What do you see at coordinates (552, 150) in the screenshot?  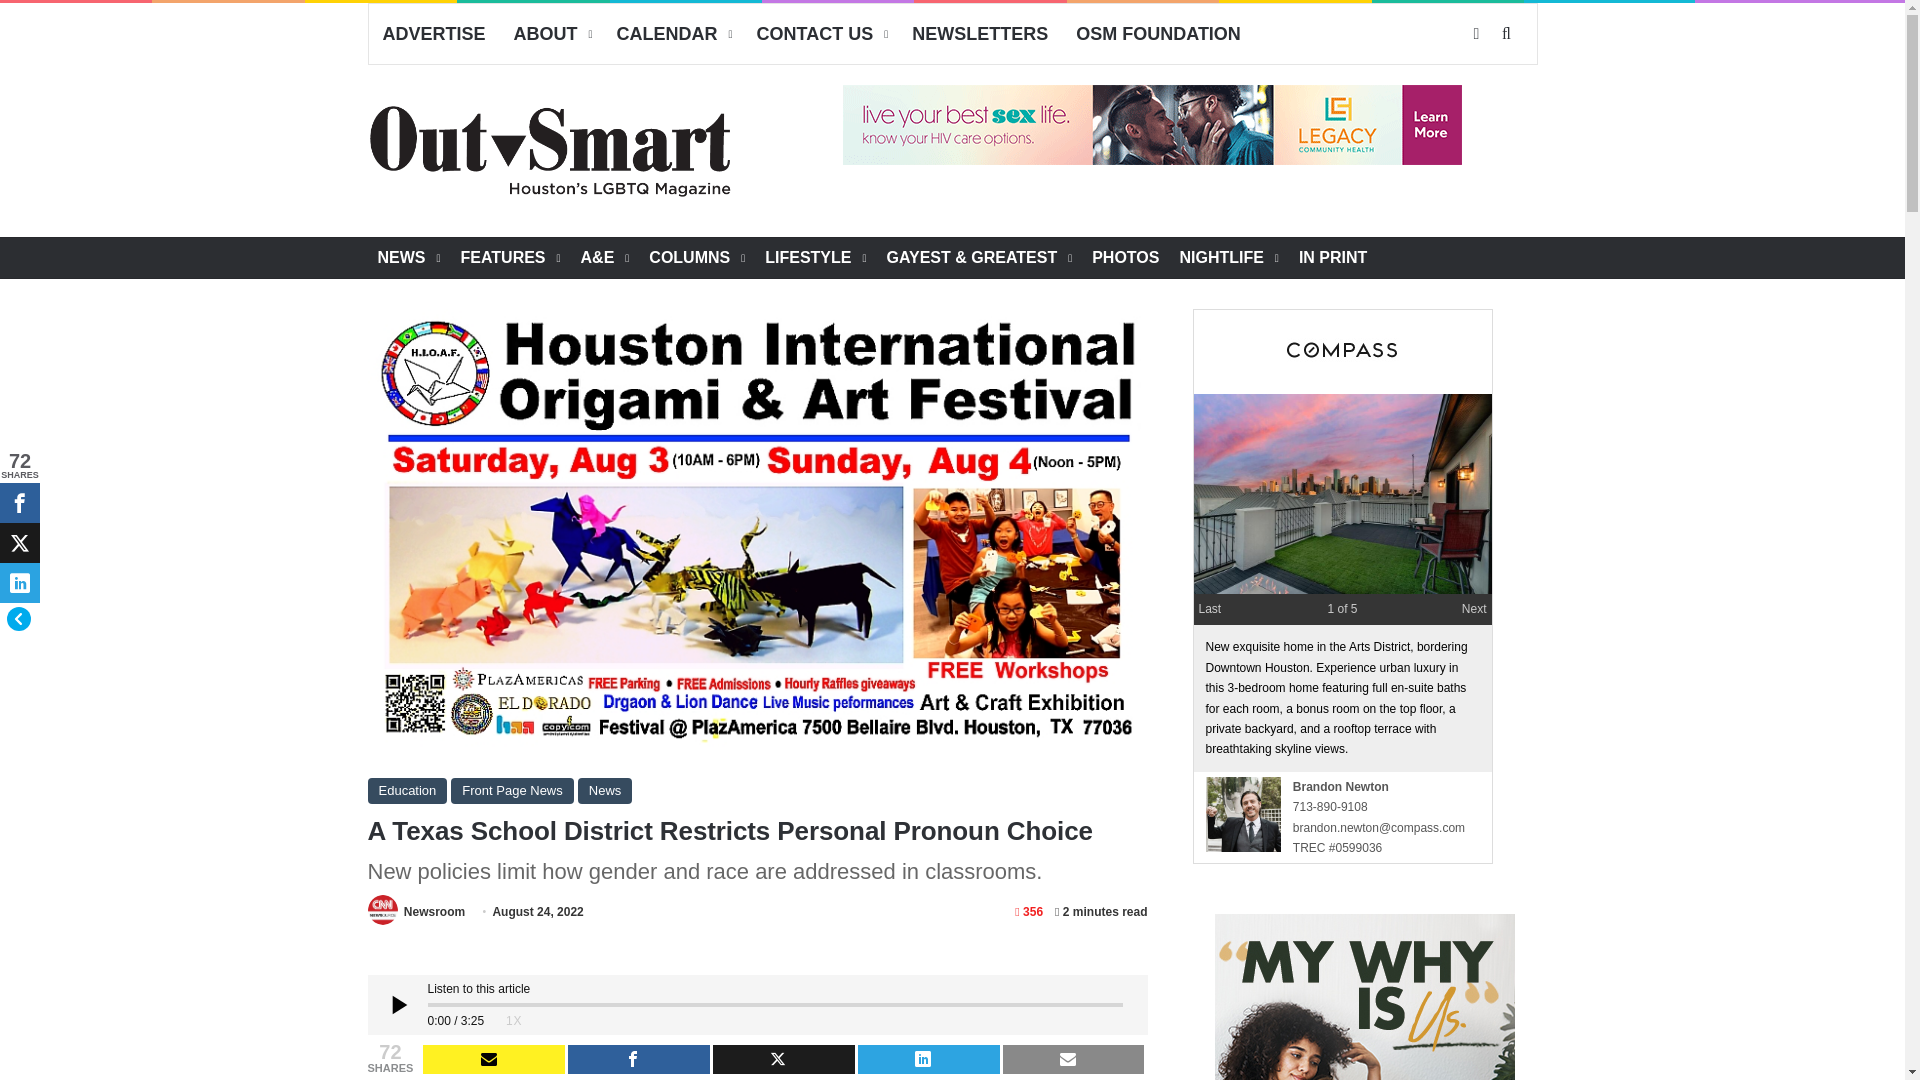 I see `OutSmart Magazine` at bounding box center [552, 150].